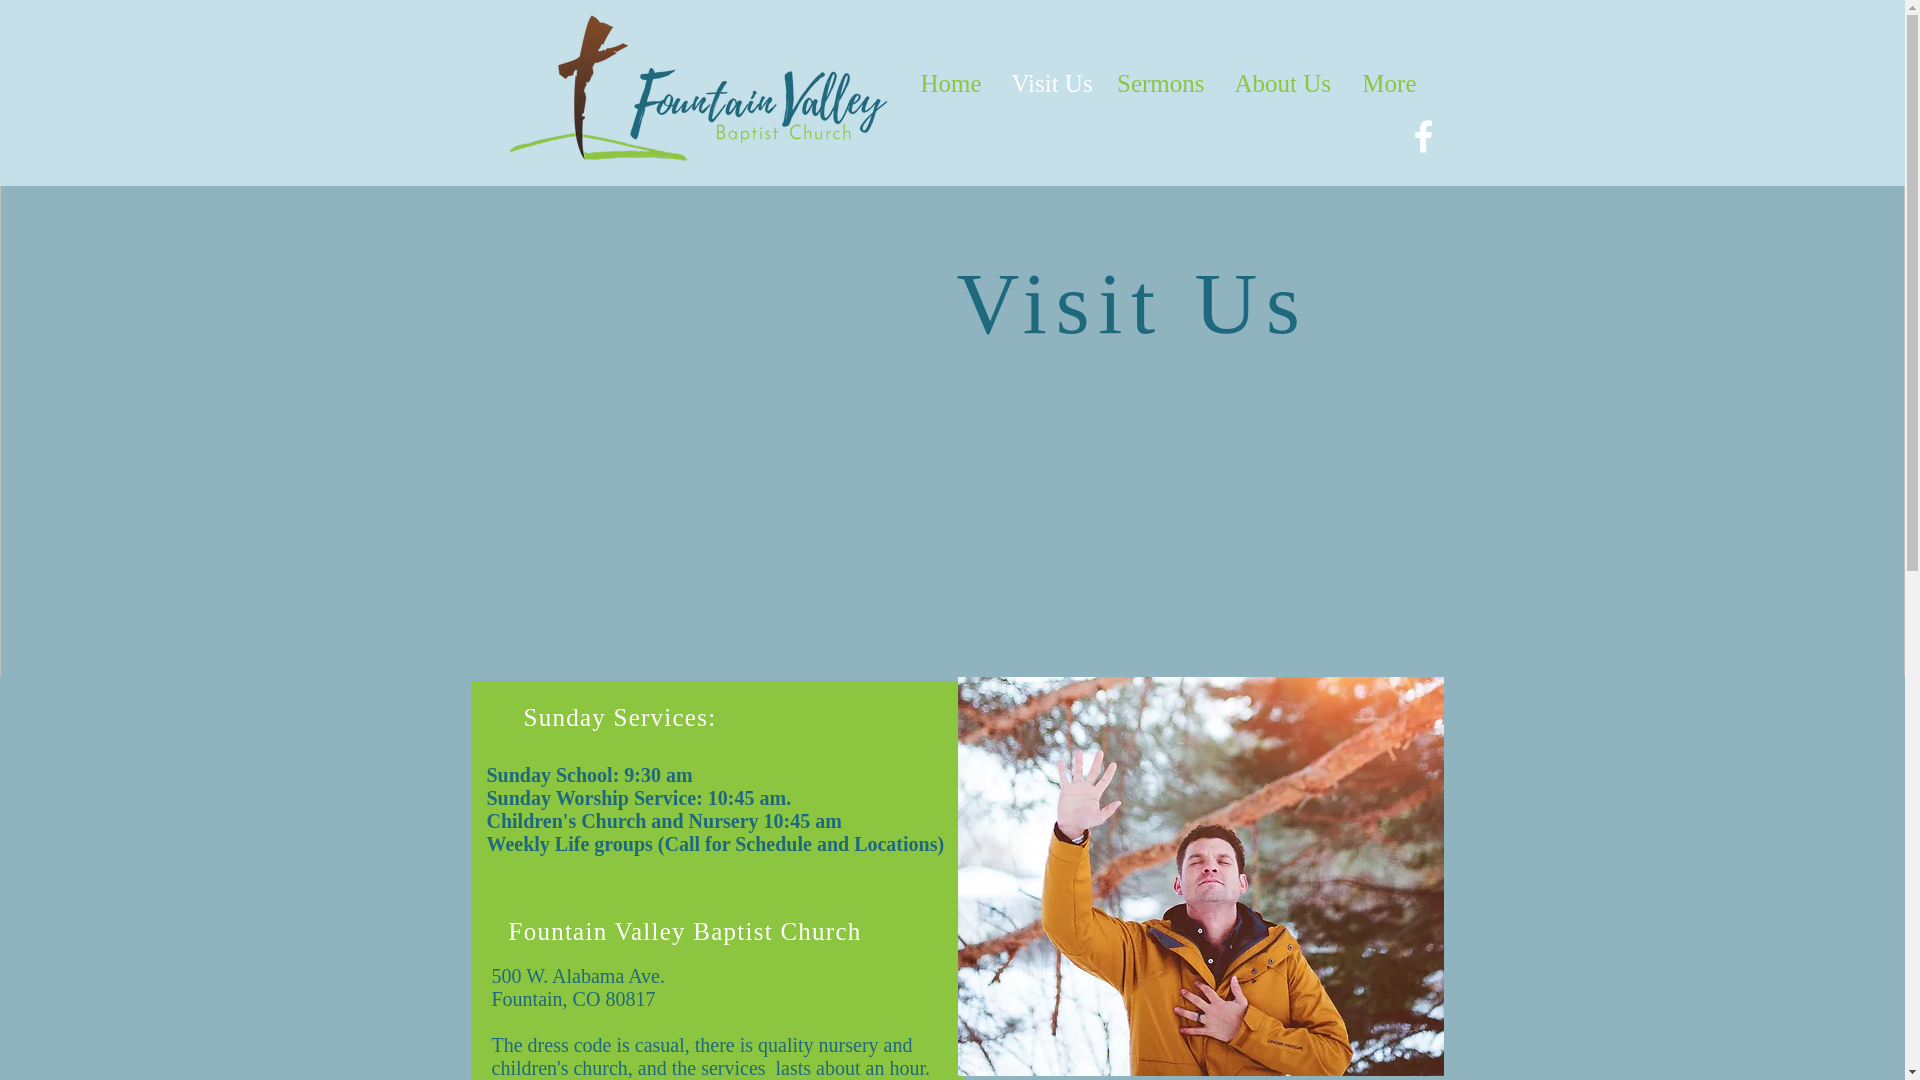  What do you see at coordinates (949, 83) in the screenshot?
I see `Home` at bounding box center [949, 83].